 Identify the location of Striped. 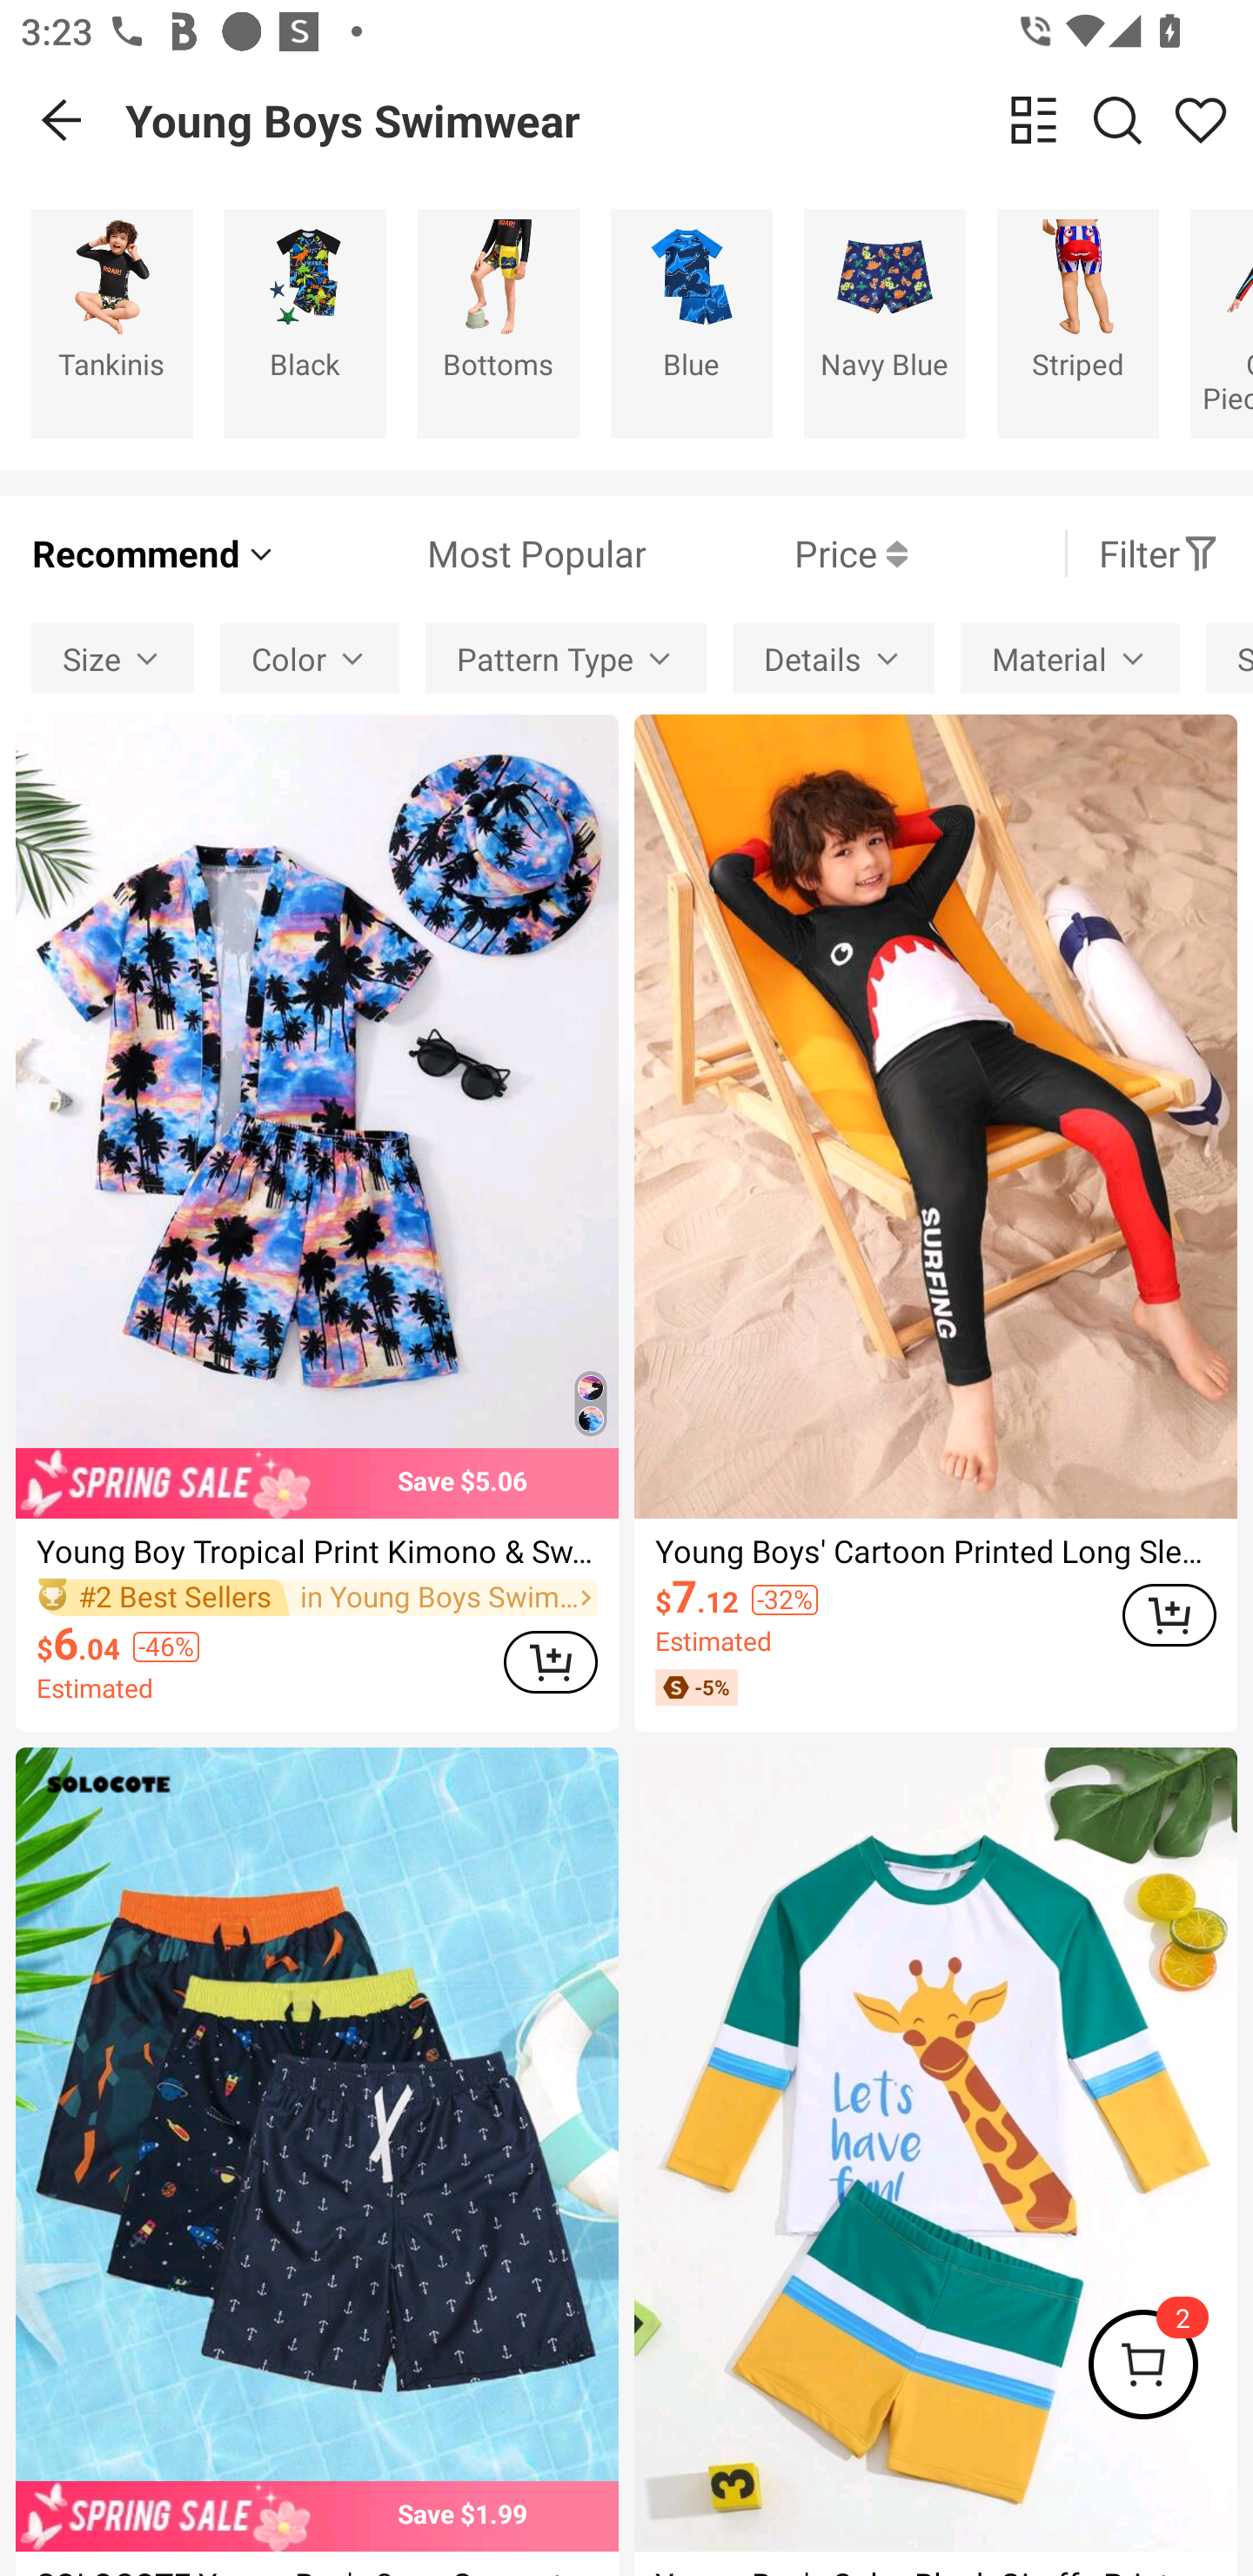
(1078, 323).